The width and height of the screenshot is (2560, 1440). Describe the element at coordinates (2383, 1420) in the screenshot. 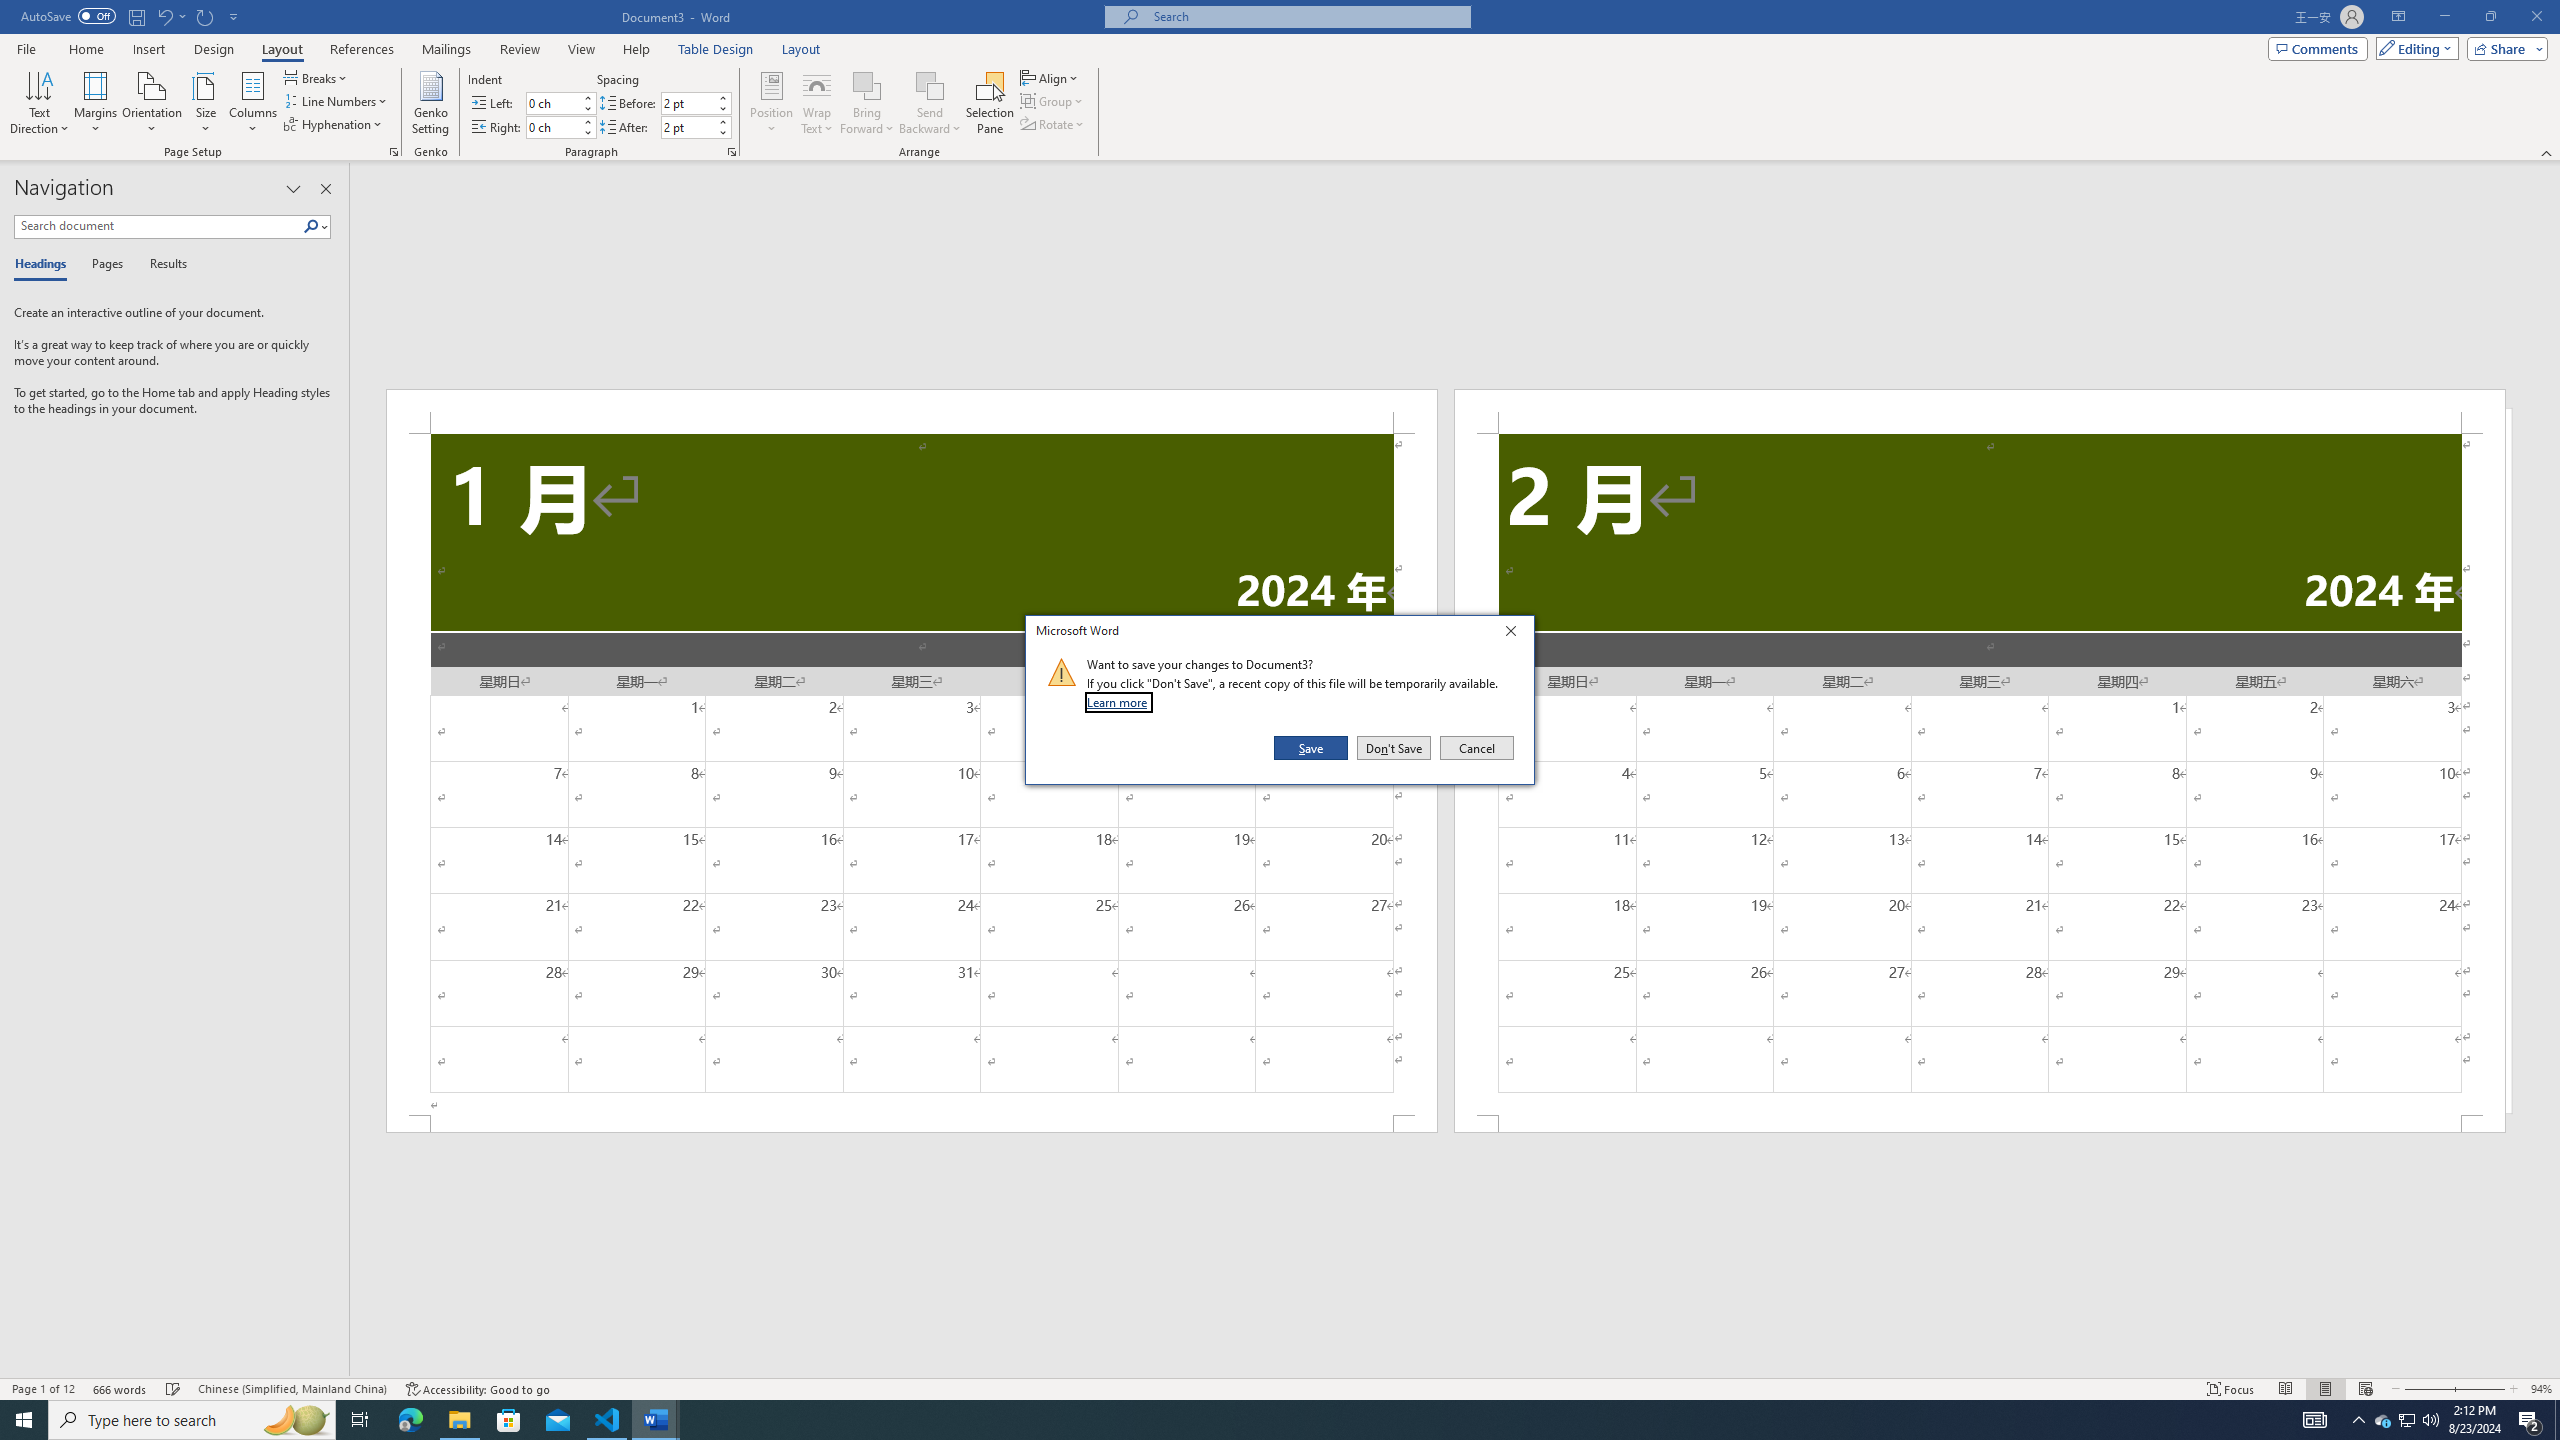

I see `Breaks` at that location.